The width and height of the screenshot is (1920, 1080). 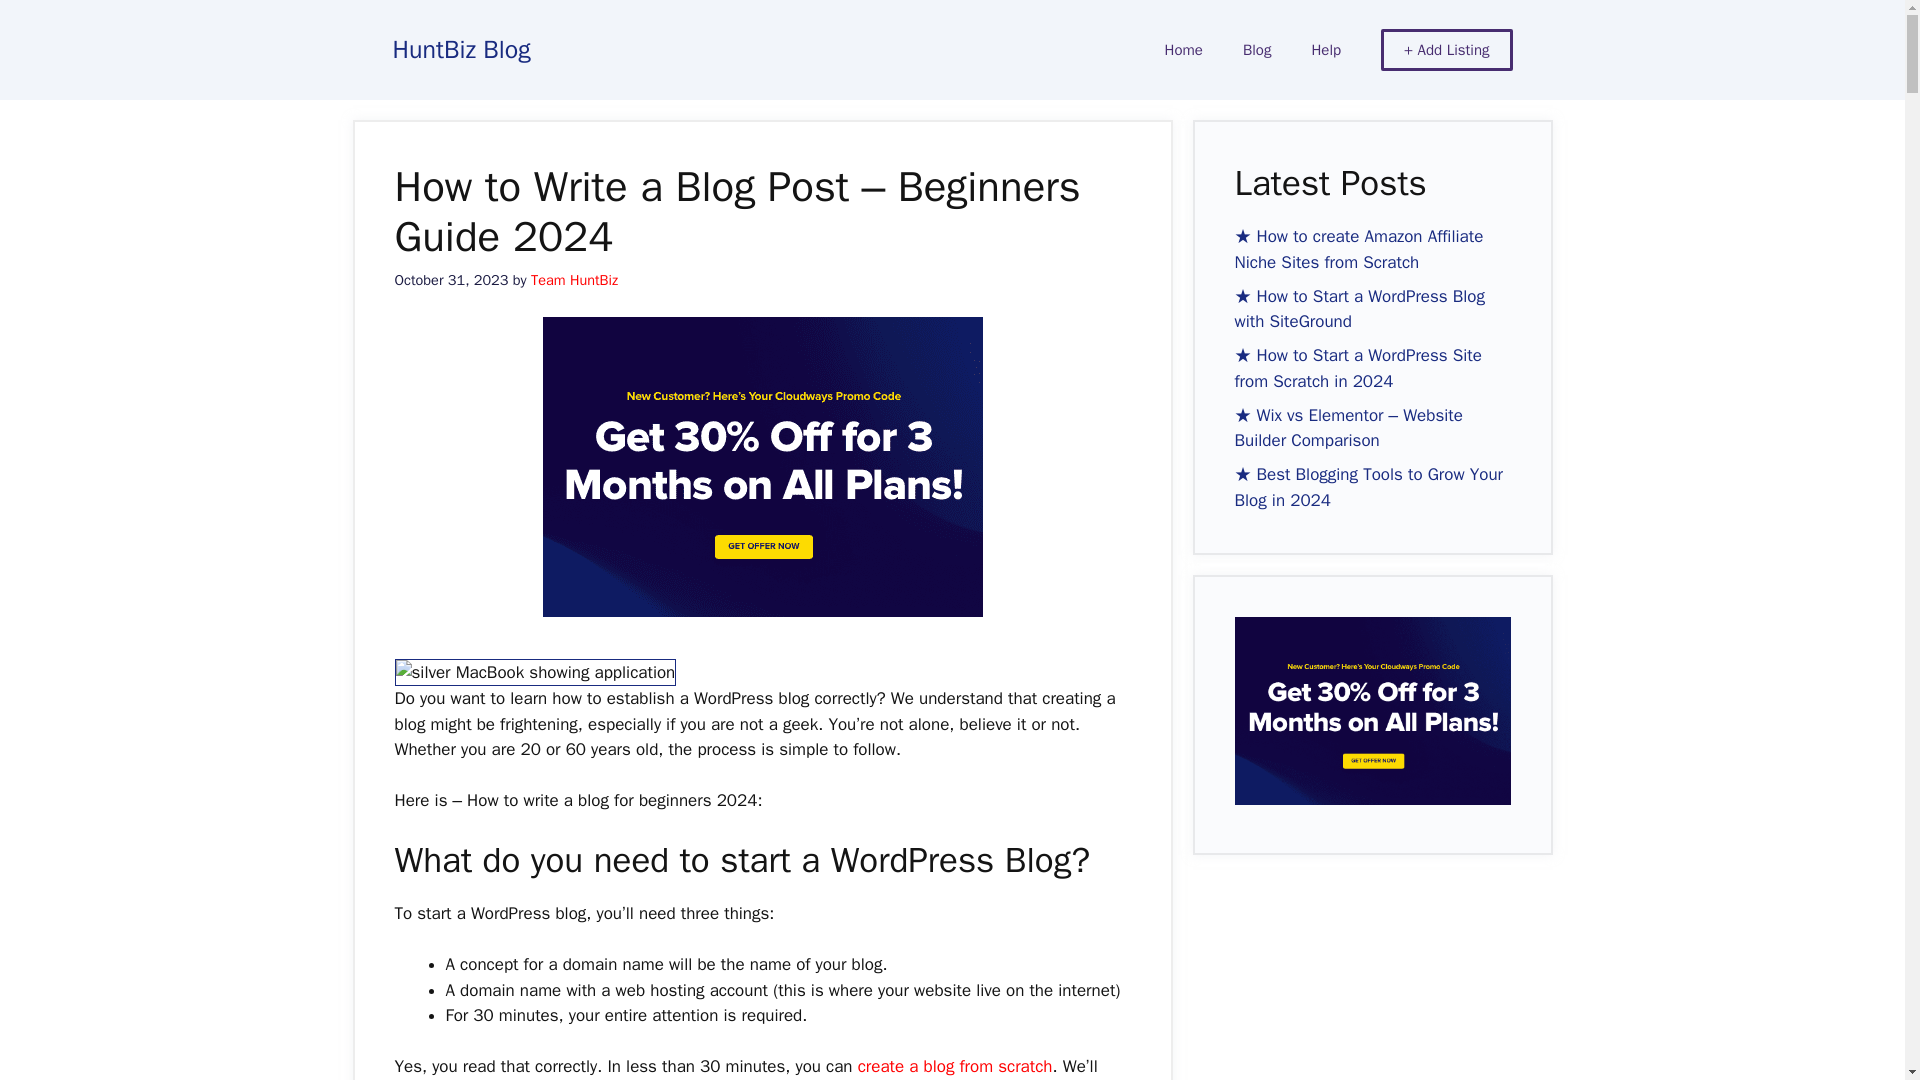 What do you see at coordinates (1184, 50) in the screenshot?
I see `Home` at bounding box center [1184, 50].